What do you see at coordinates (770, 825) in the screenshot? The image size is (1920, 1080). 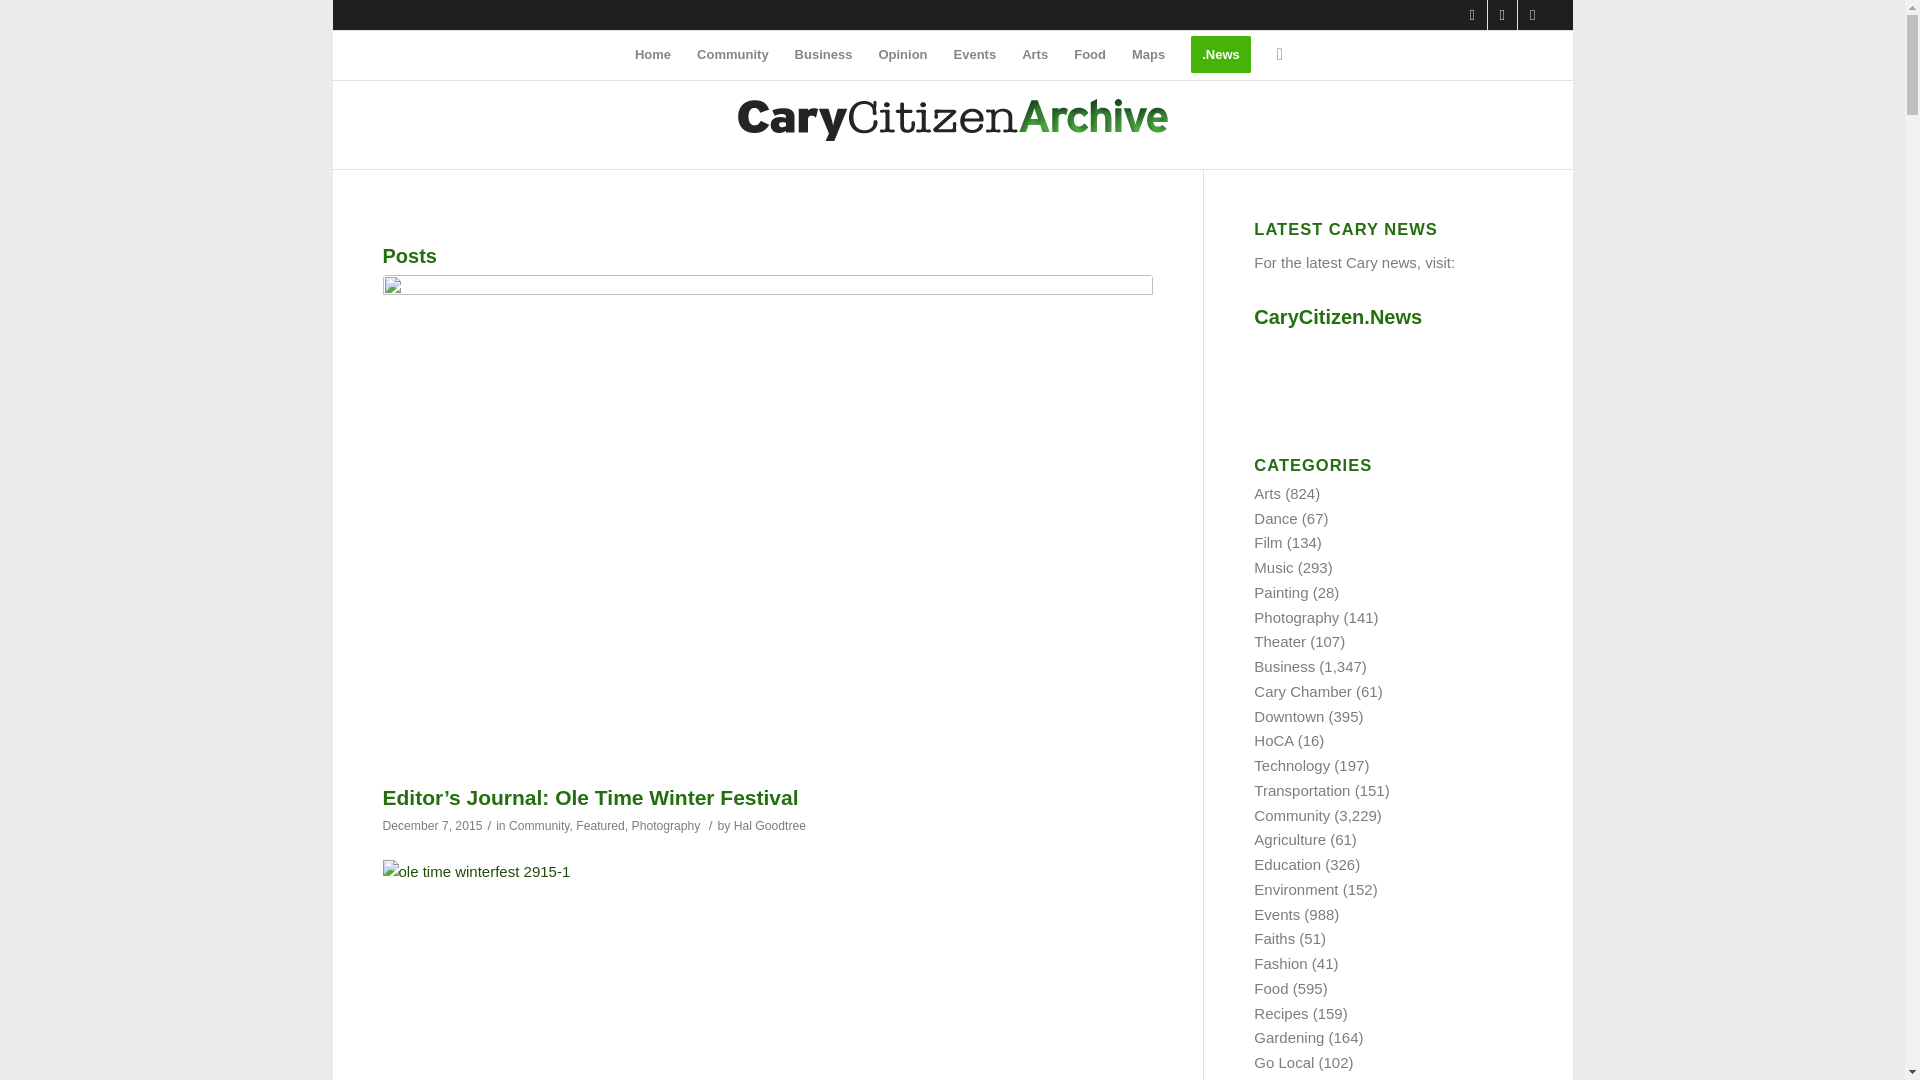 I see `Hal Goodtree` at bounding box center [770, 825].